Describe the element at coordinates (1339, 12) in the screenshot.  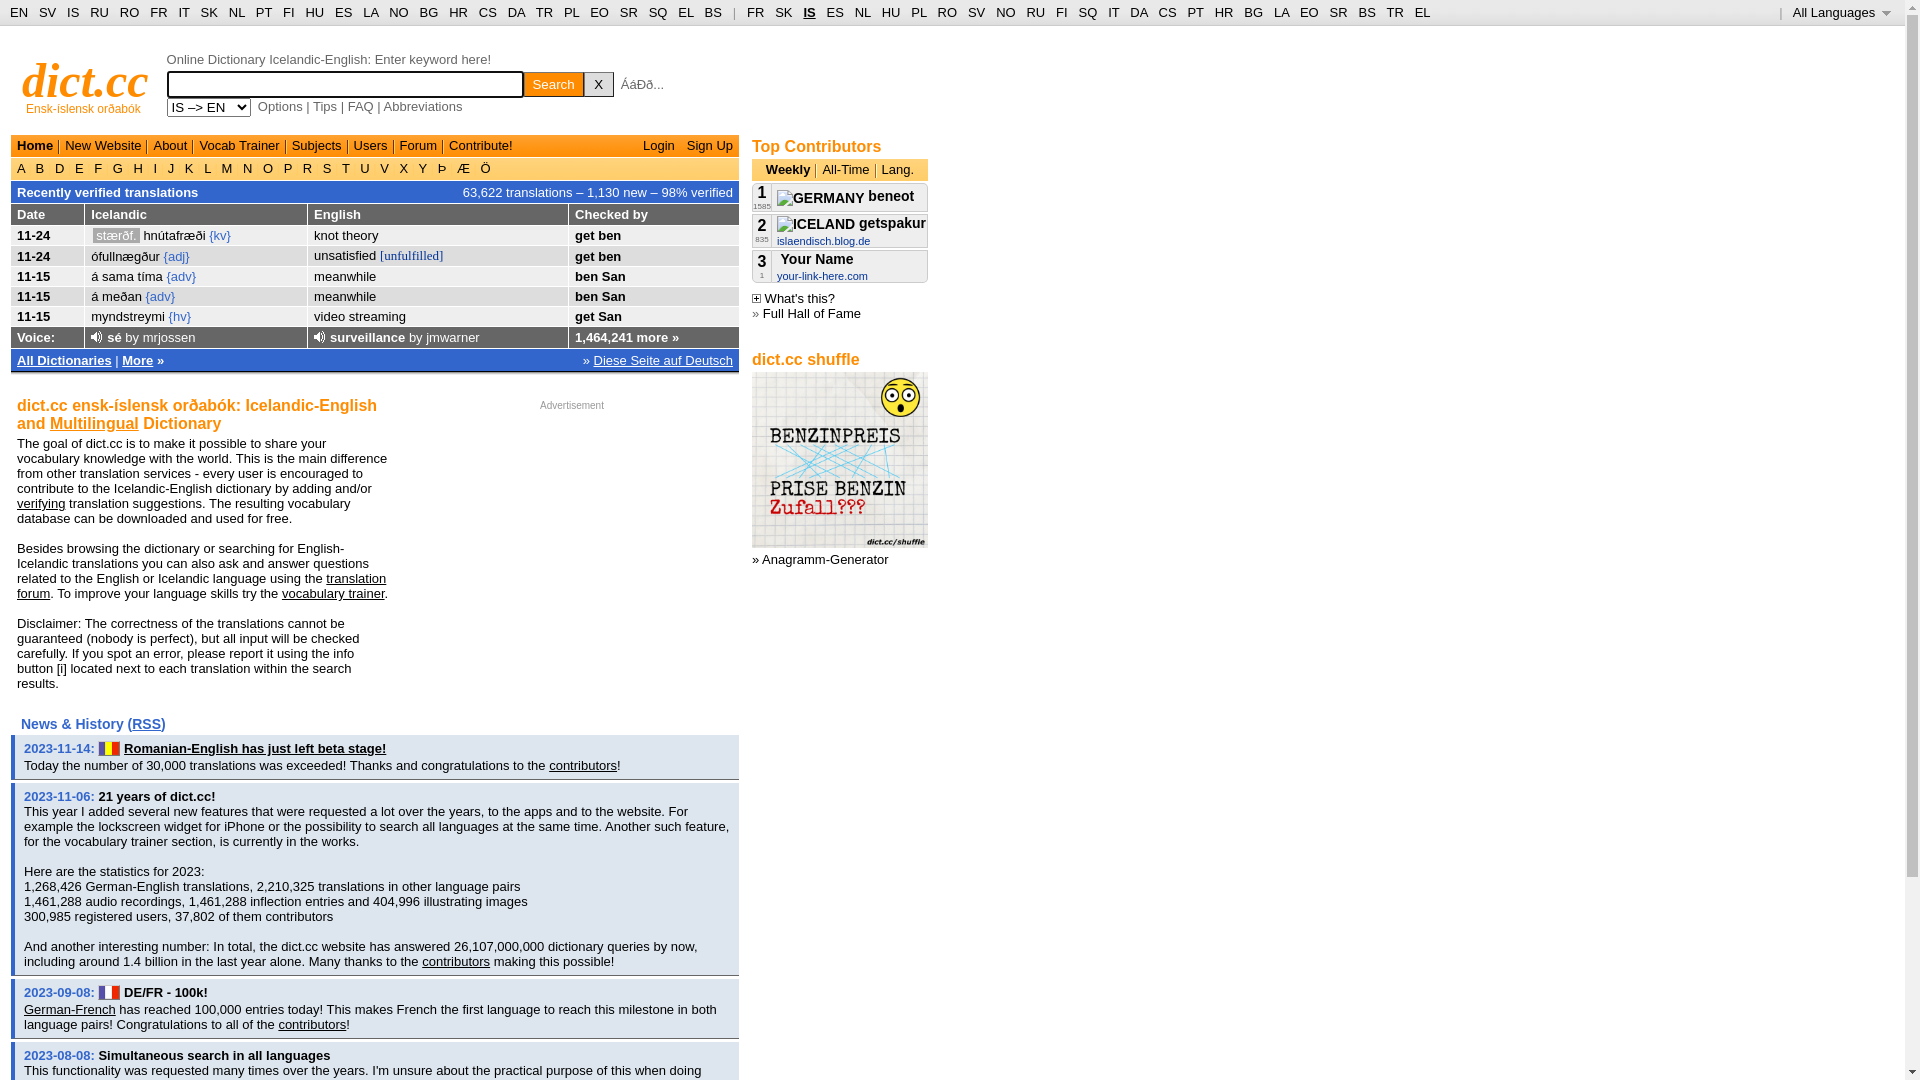
I see `SR` at that location.